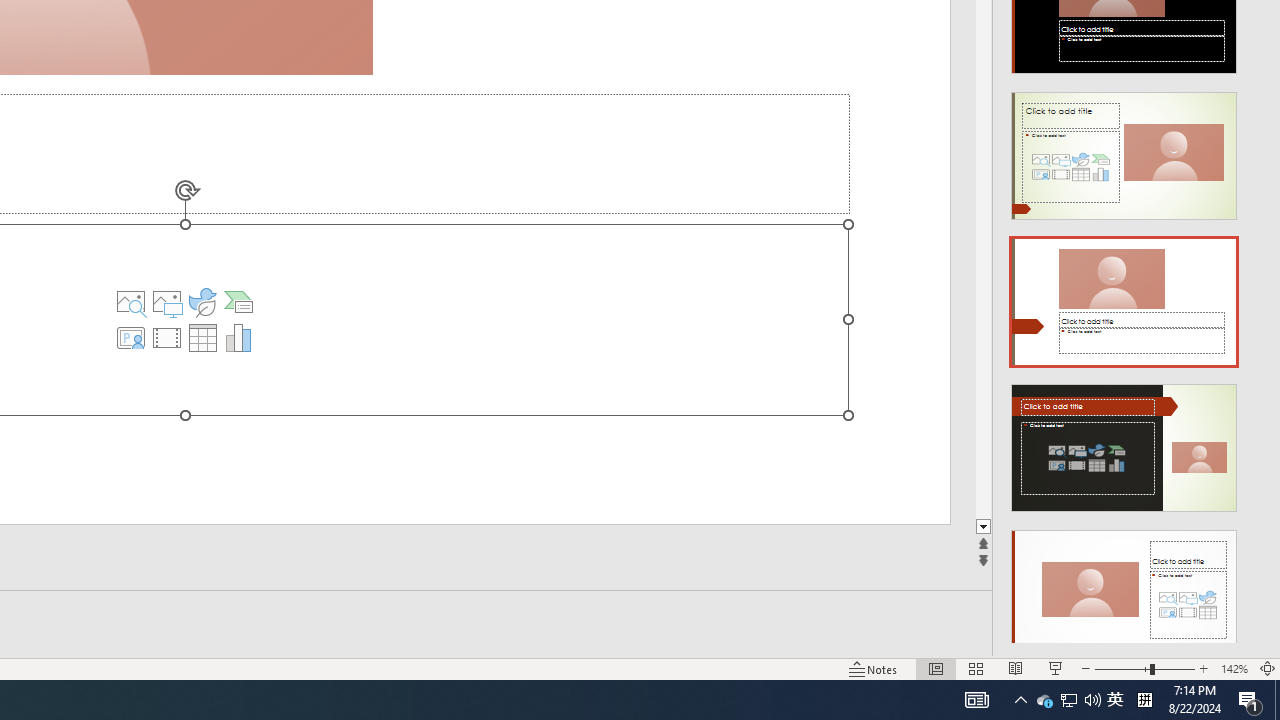  What do you see at coordinates (131, 302) in the screenshot?
I see `Stock Images` at bounding box center [131, 302].